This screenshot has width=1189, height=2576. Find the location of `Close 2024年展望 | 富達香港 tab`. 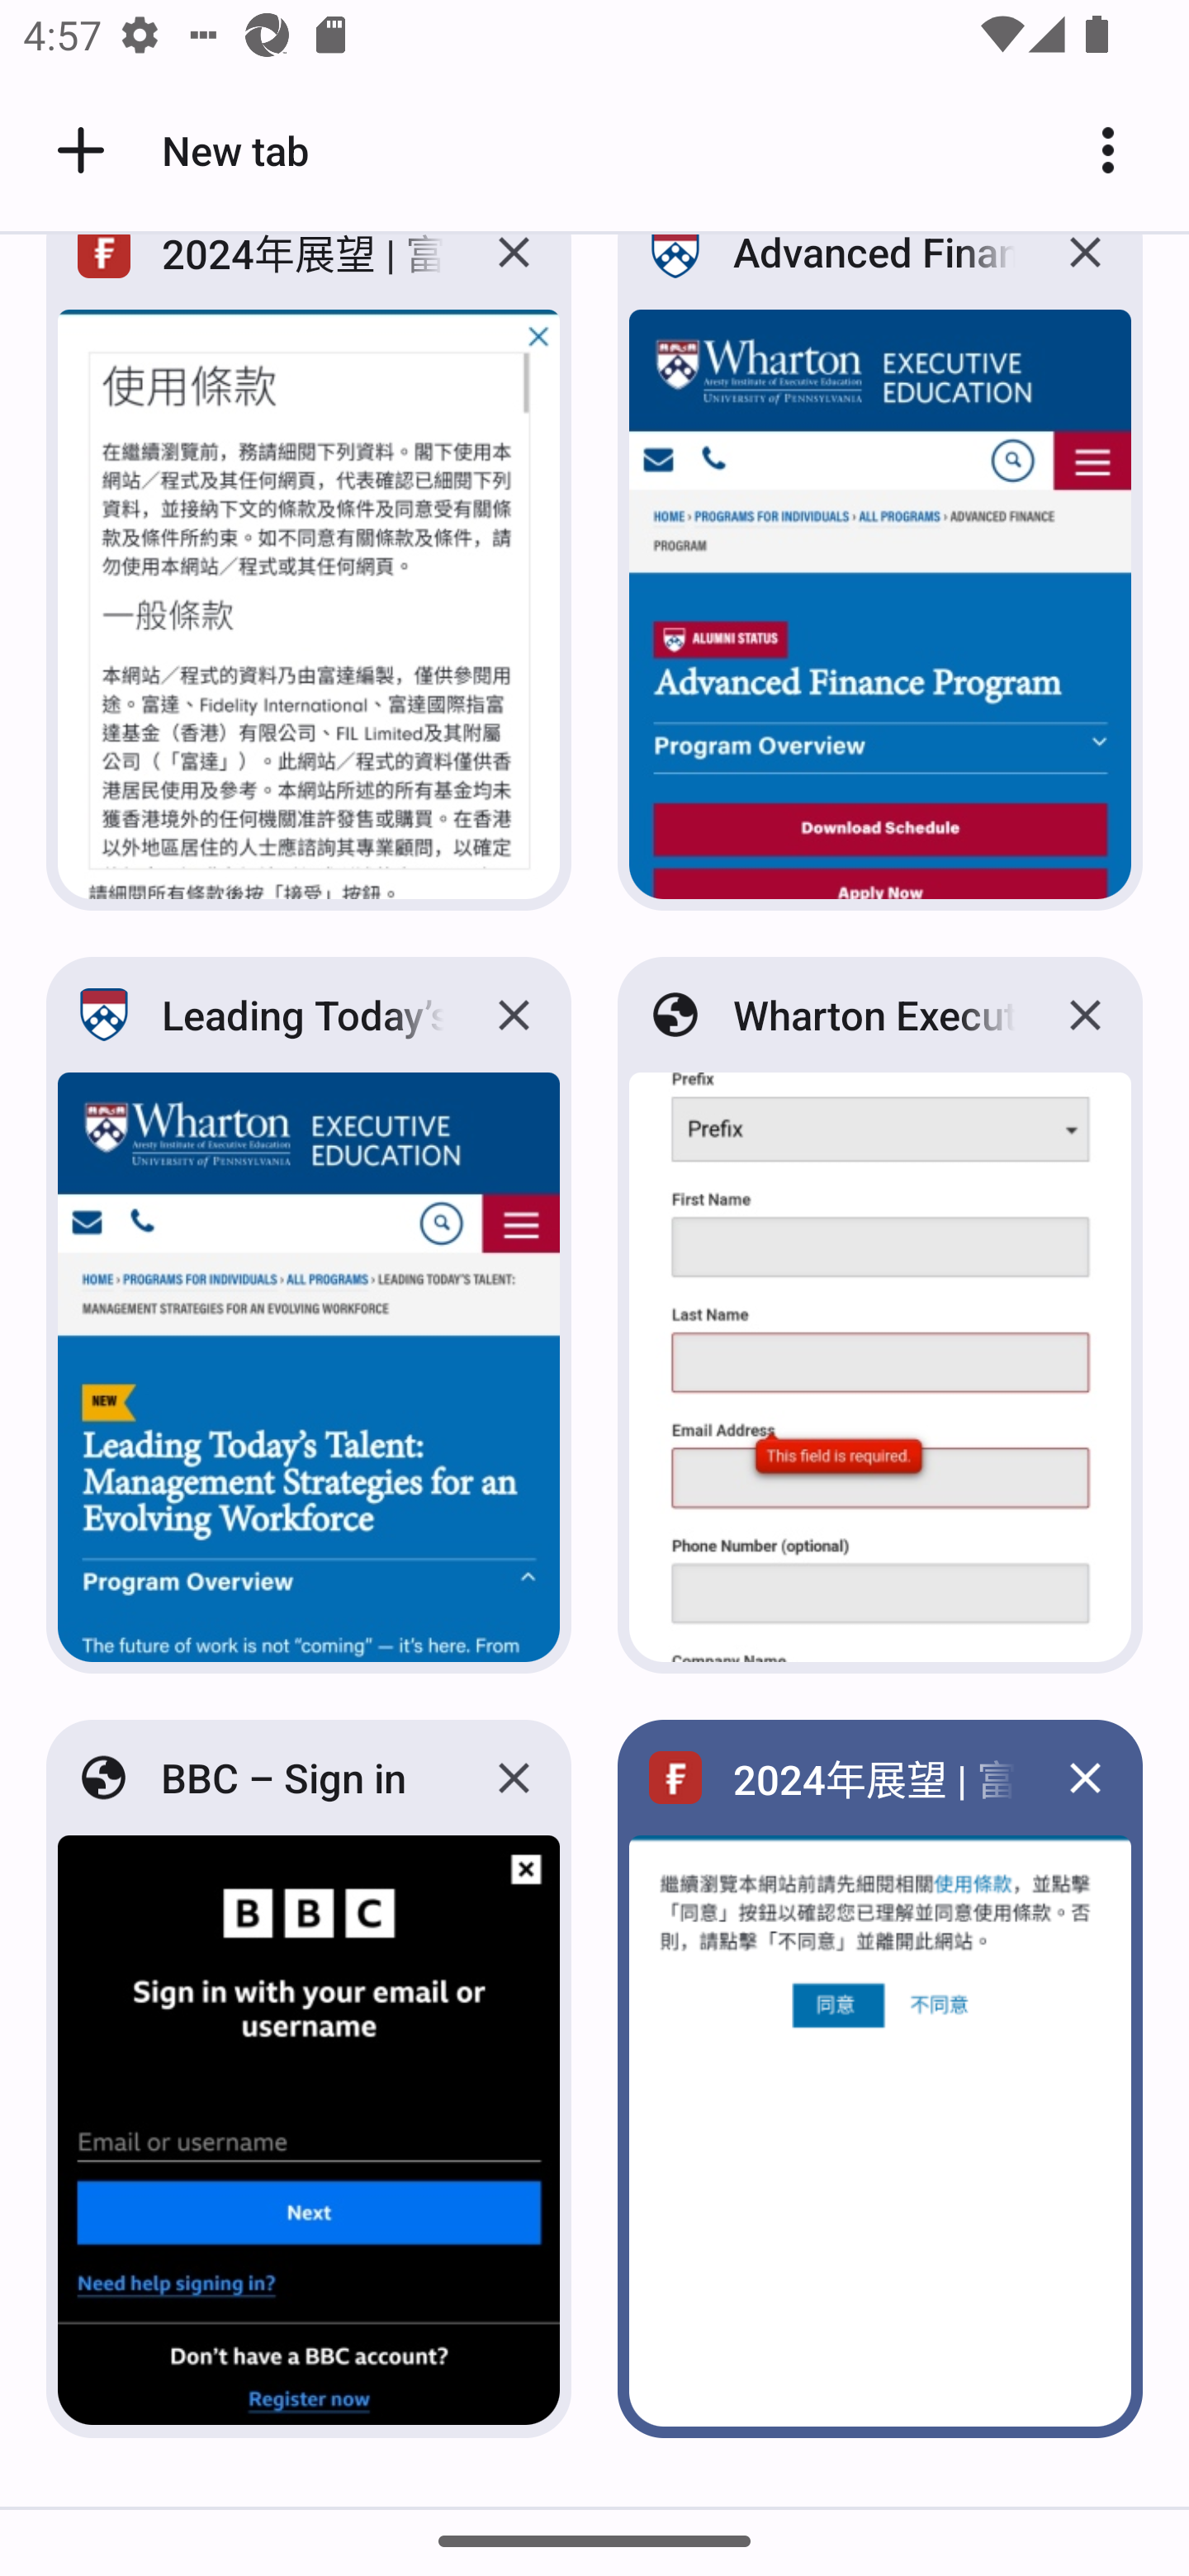

Close 2024年展望 | 富達香港 tab is located at coordinates (514, 277).